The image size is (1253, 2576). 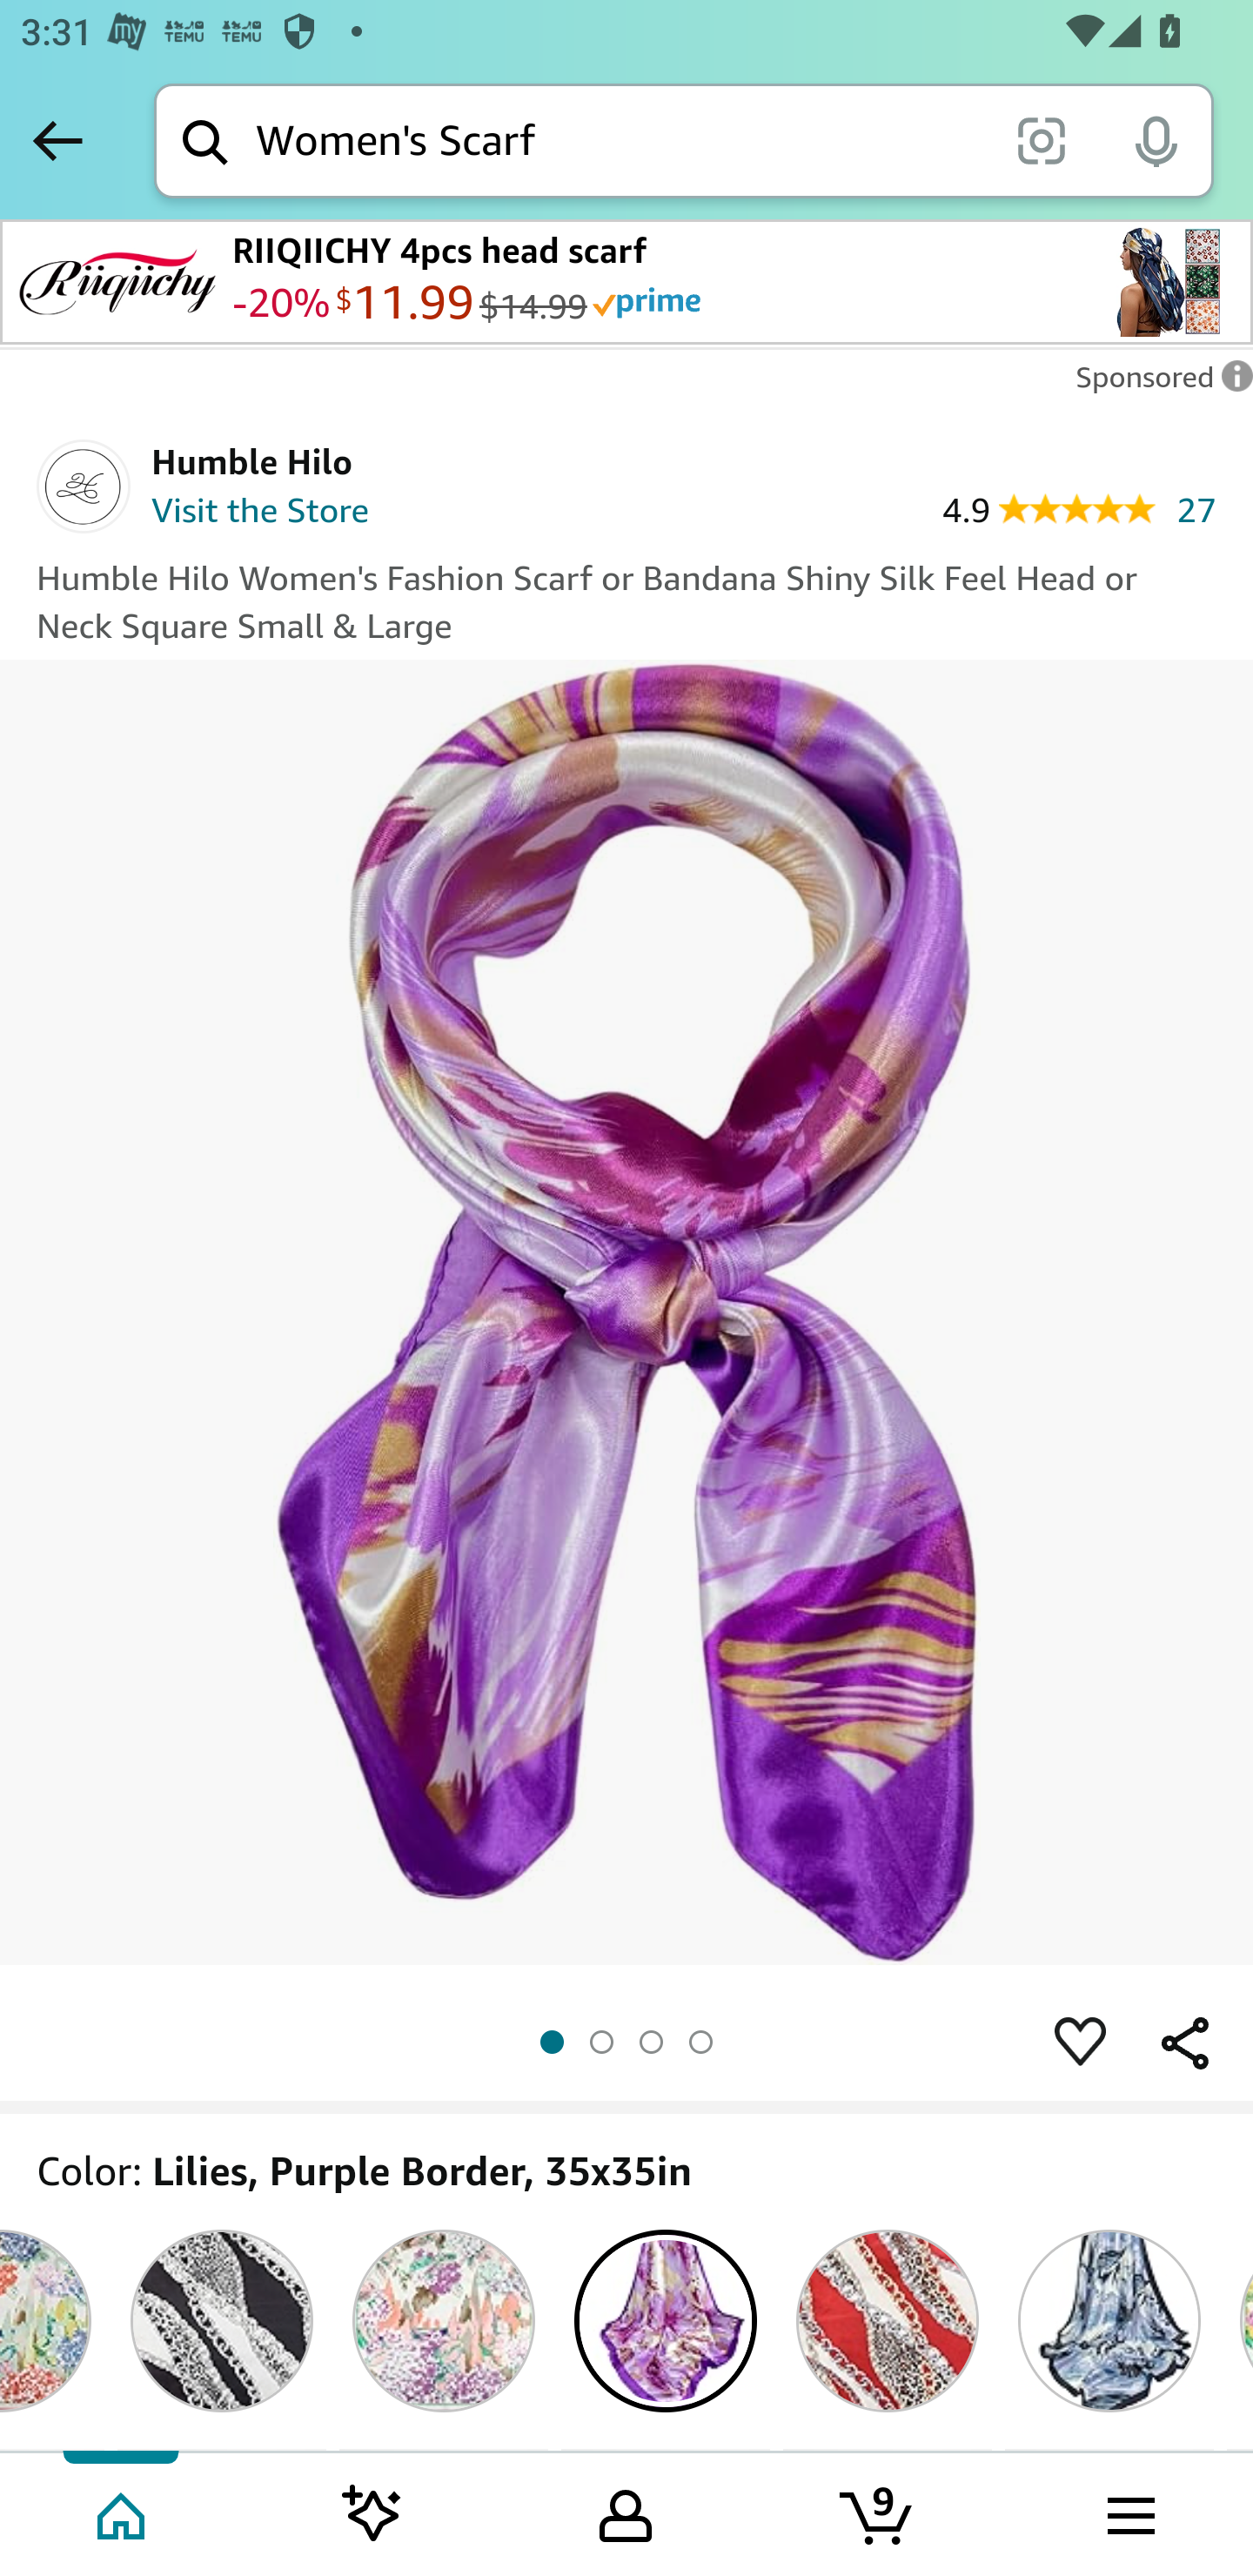 I want to click on Inspire feed Tab 2 of 5, so click(x=372, y=2512).